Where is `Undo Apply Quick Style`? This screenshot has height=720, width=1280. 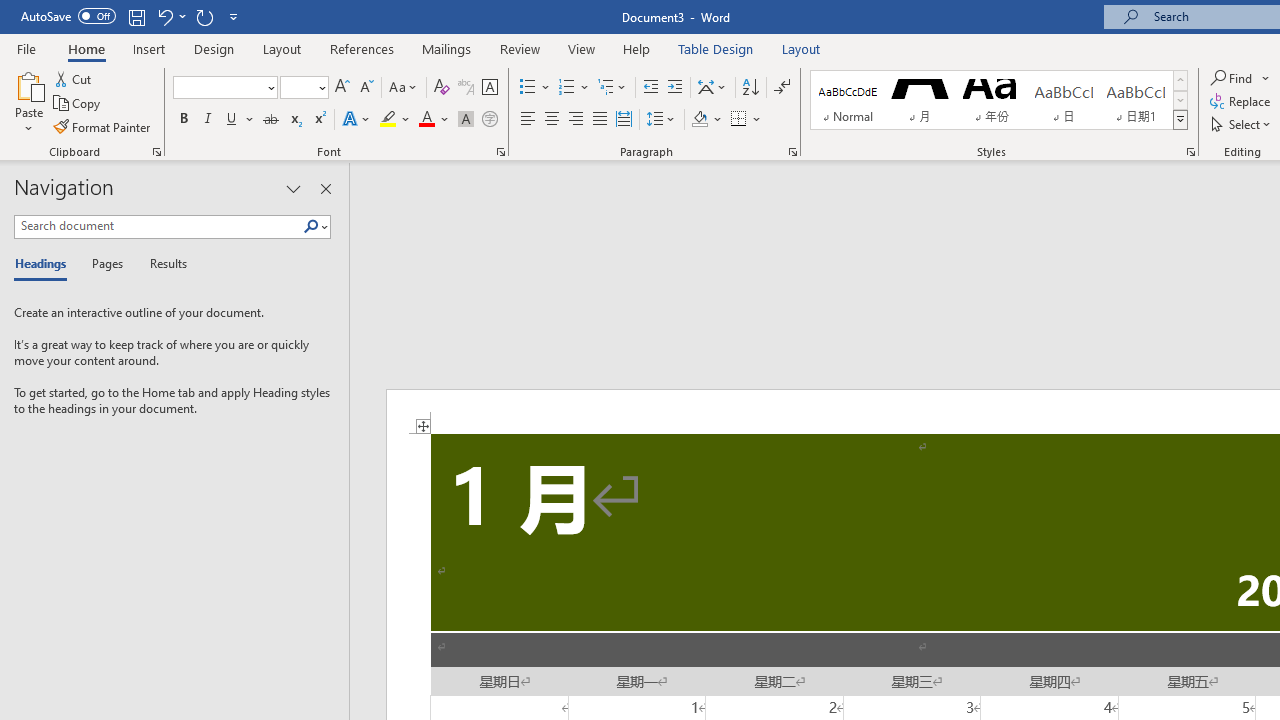 Undo Apply Quick Style is located at coordinates (170, 16).